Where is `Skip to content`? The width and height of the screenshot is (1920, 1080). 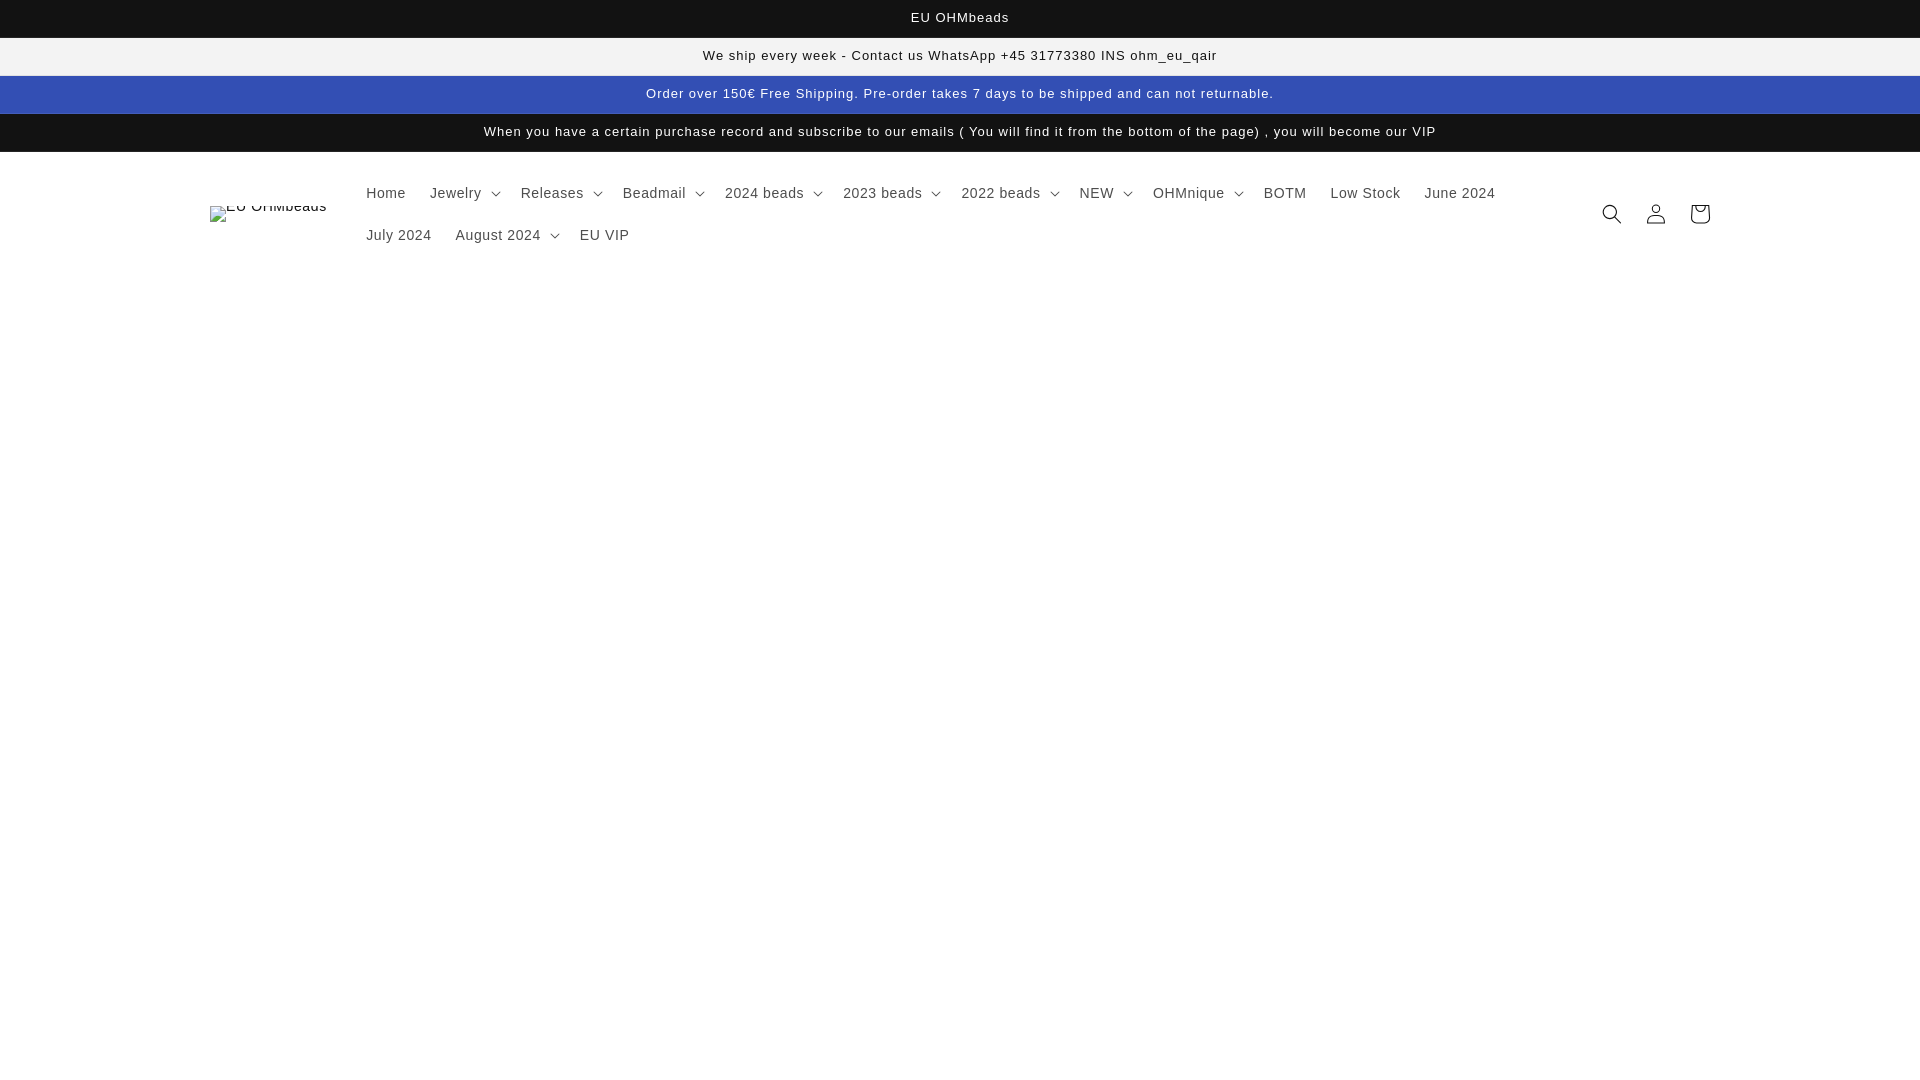
Skip to content is located at coordinates (61, 24).